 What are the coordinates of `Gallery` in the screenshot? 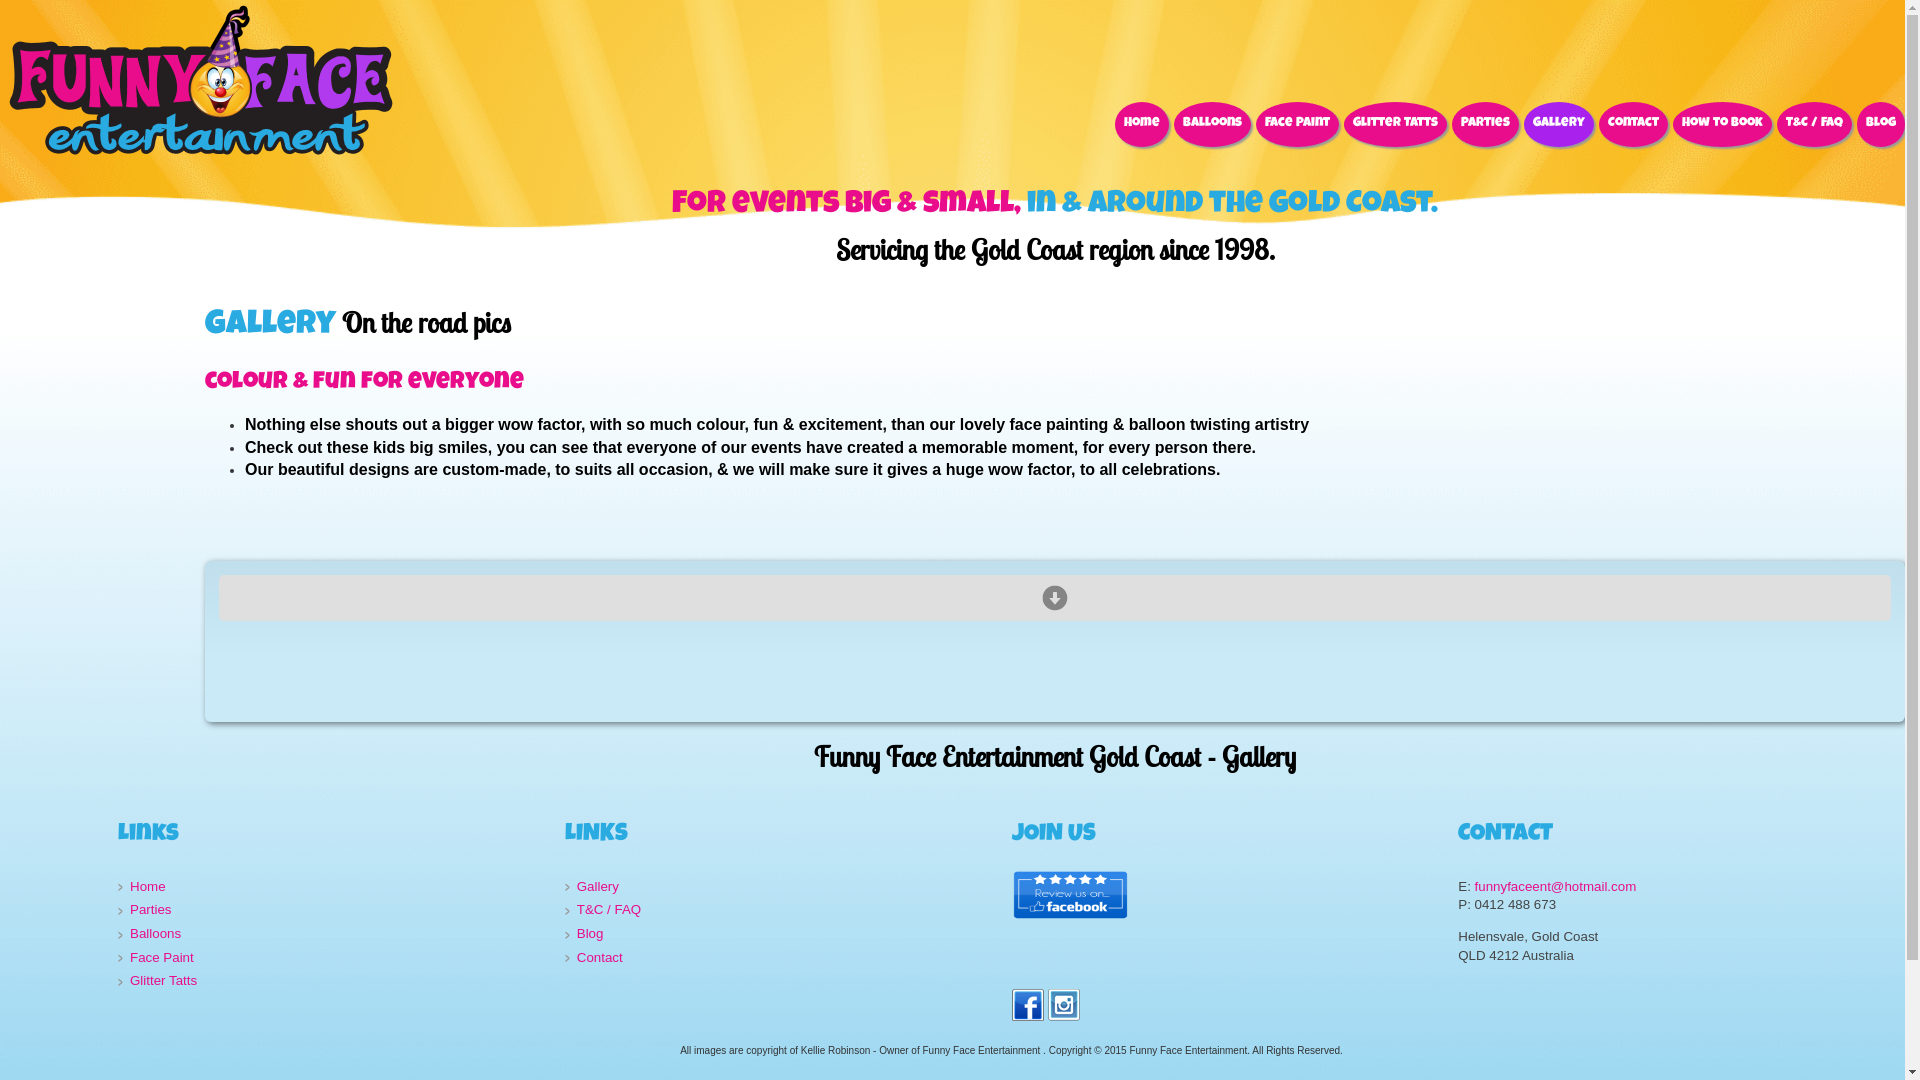 It's located at (1559, 124).